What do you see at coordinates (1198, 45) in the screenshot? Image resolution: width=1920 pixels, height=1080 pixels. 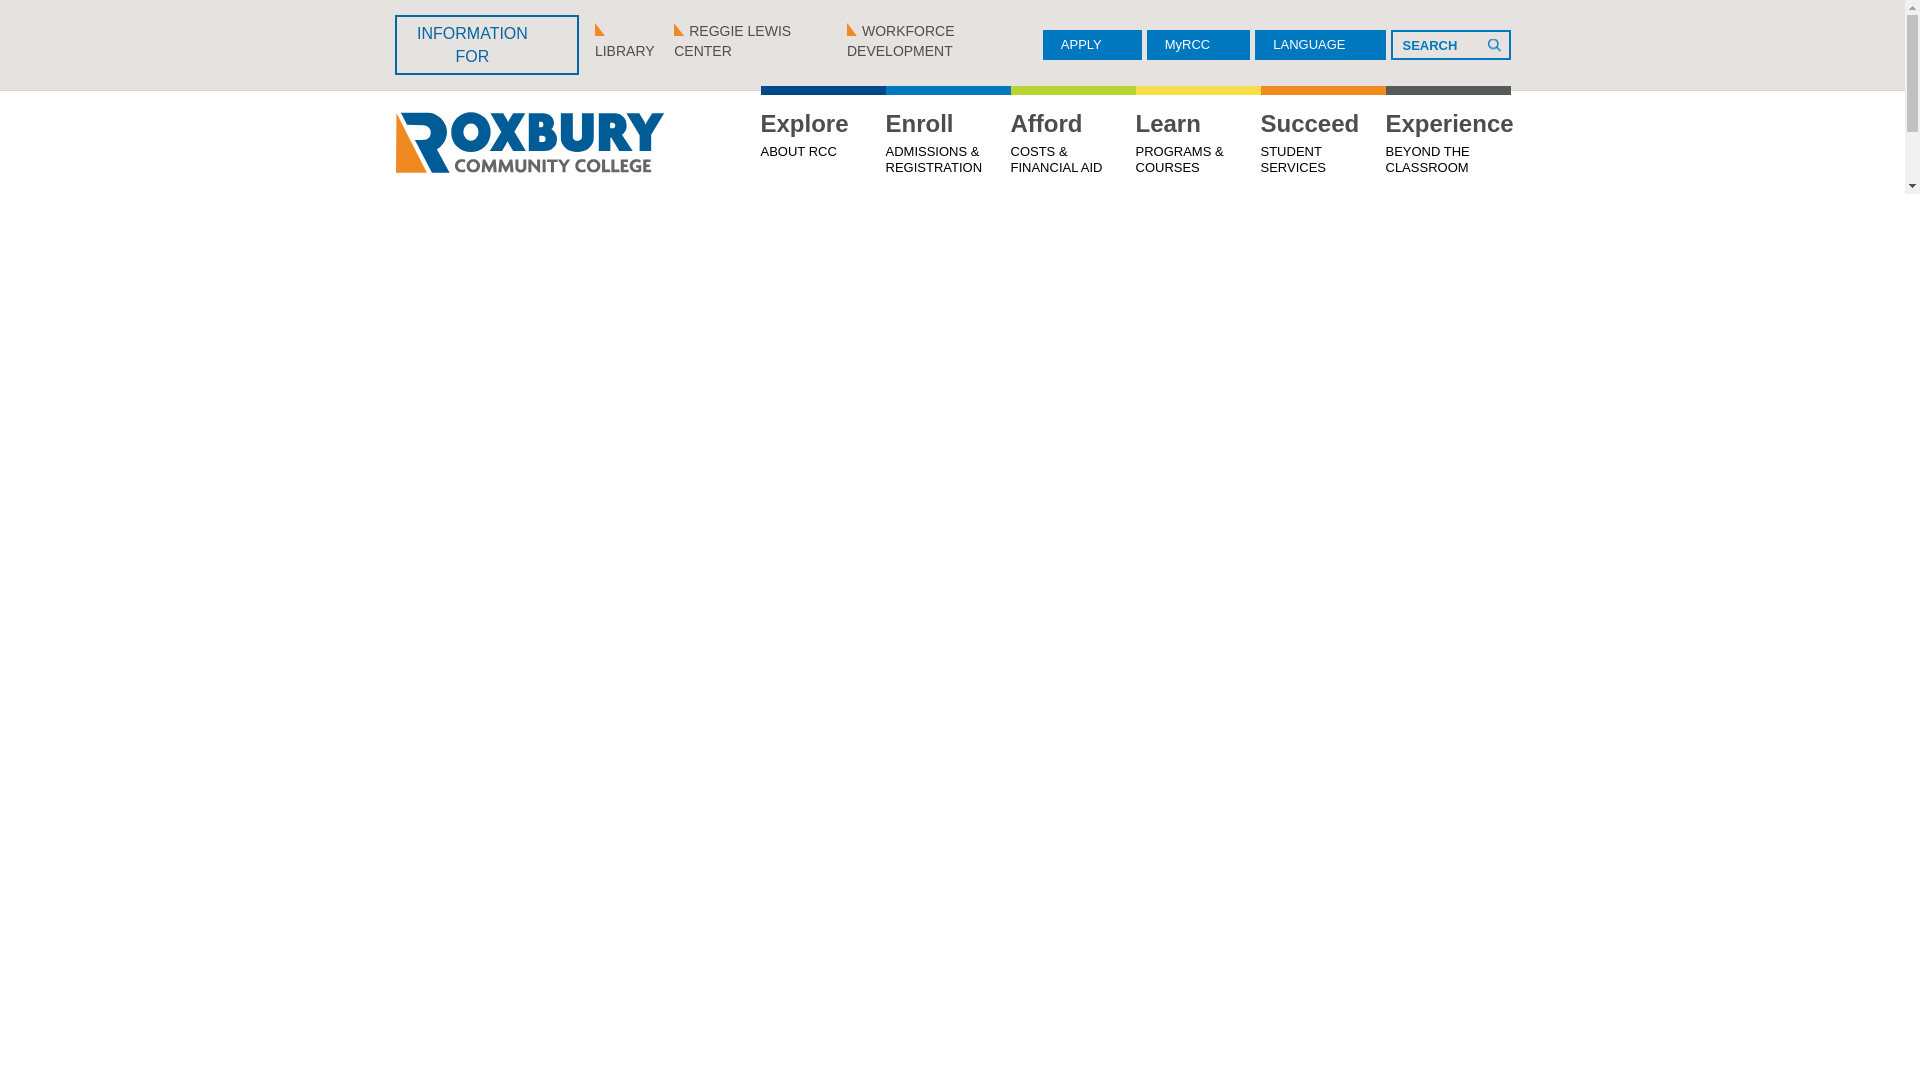 I see `MyRCC` at bounding box center [1198, 45].